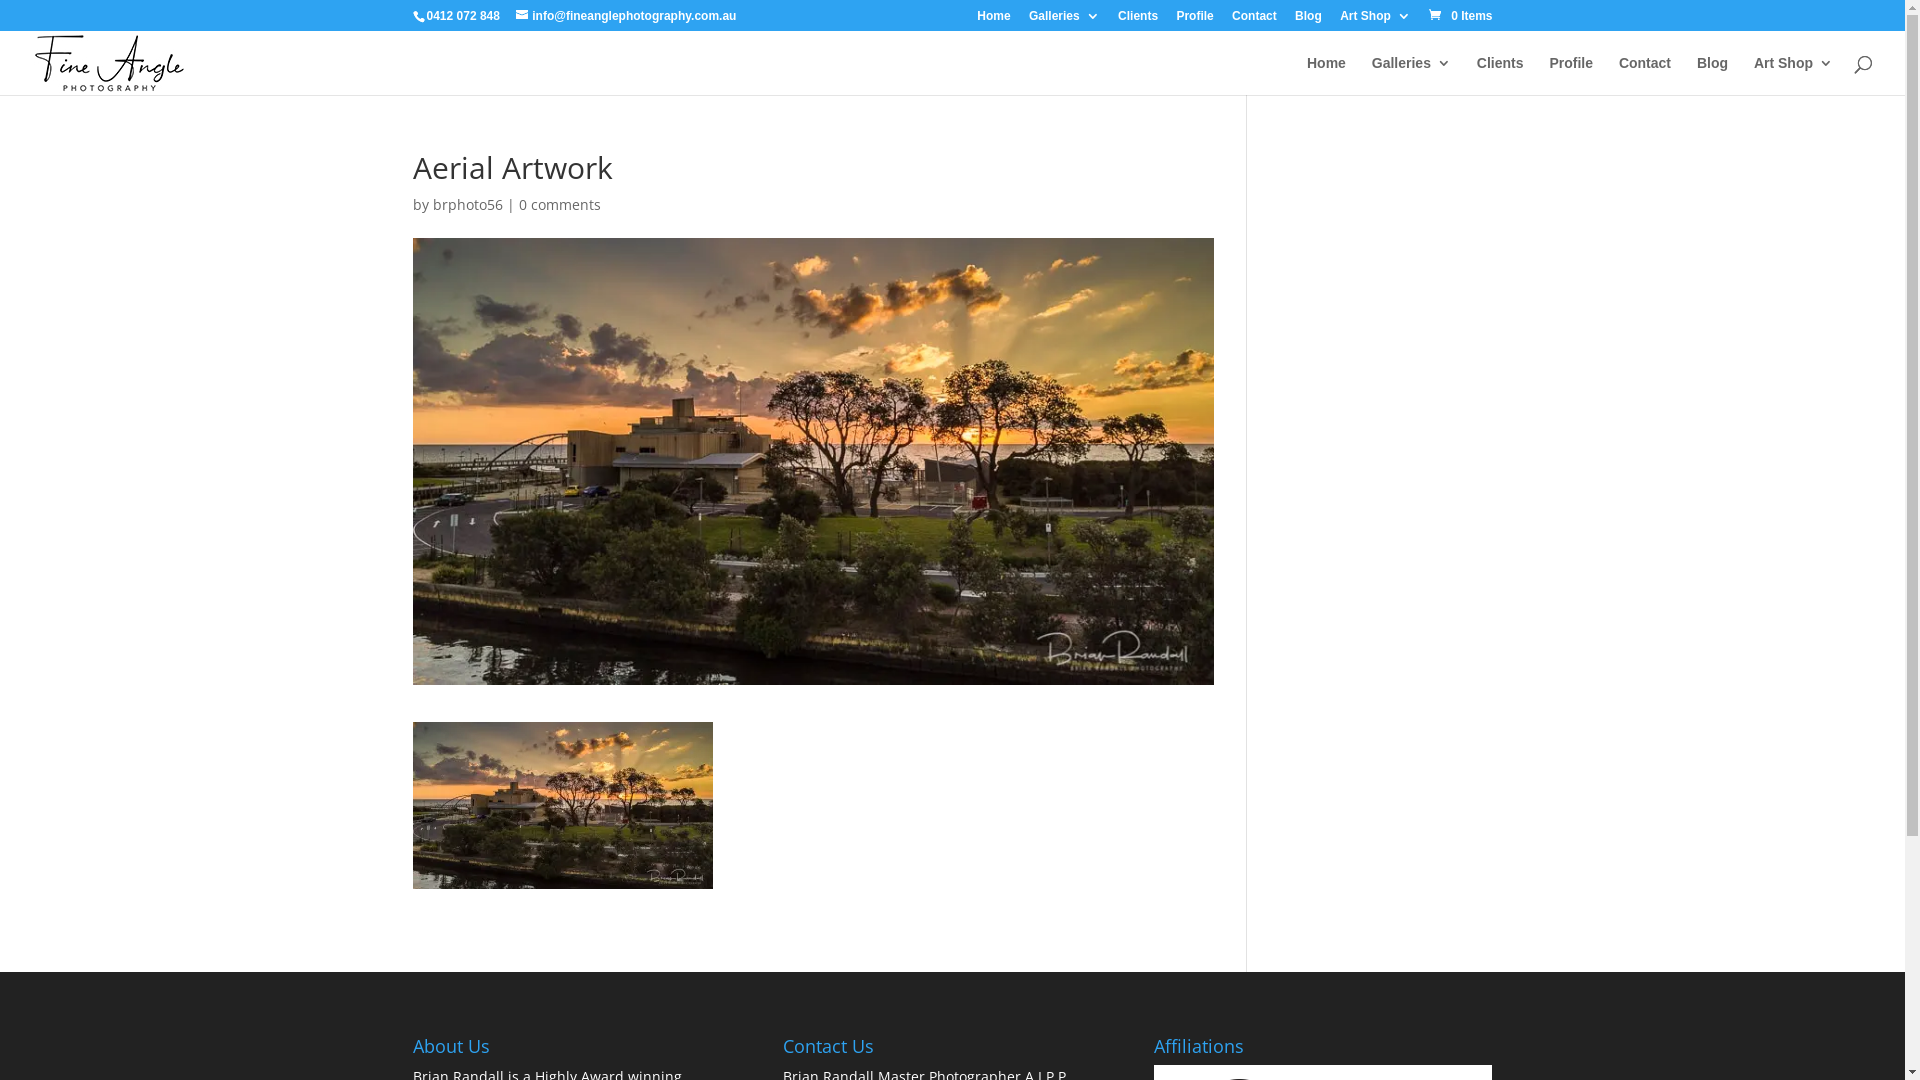  Describe the element at coordinates (1571, 76) in the screenshot. I see `Profile` at that location.